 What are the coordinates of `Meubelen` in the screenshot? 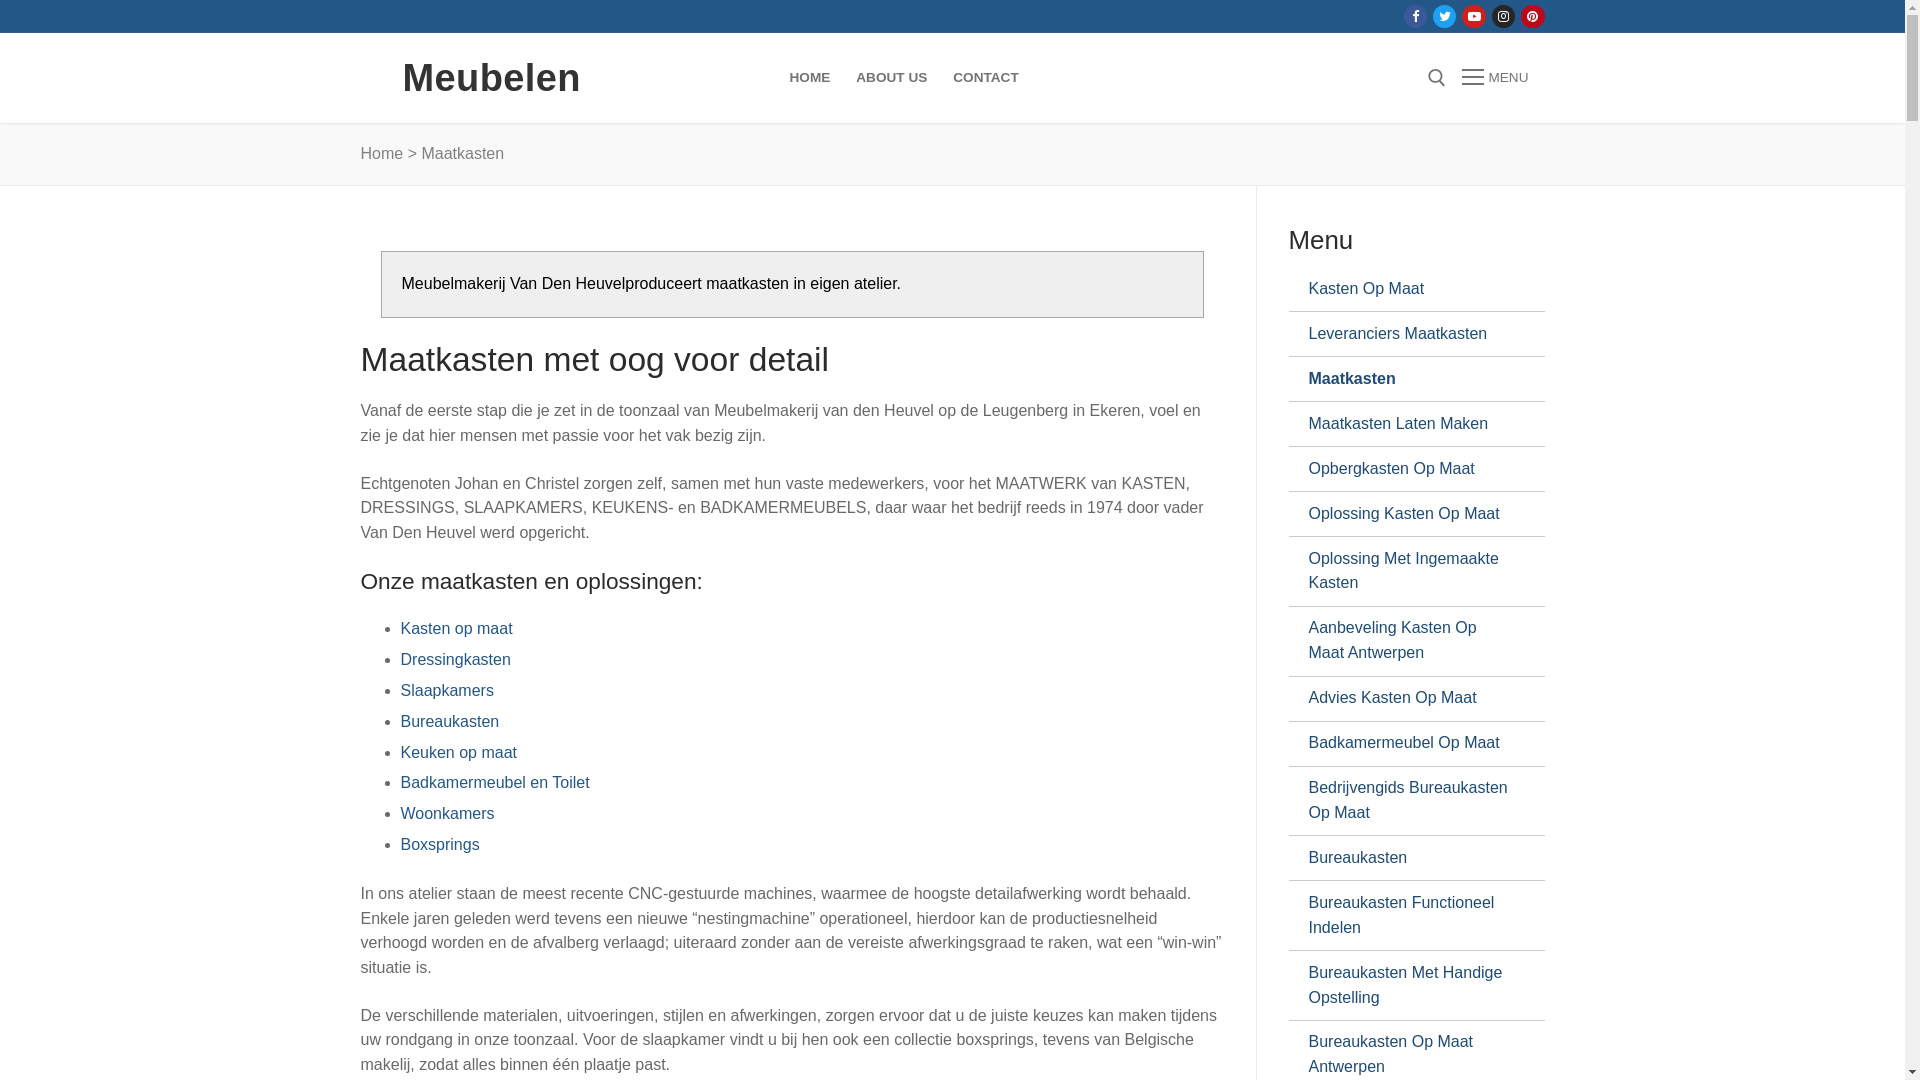 It's located at (491, 78).